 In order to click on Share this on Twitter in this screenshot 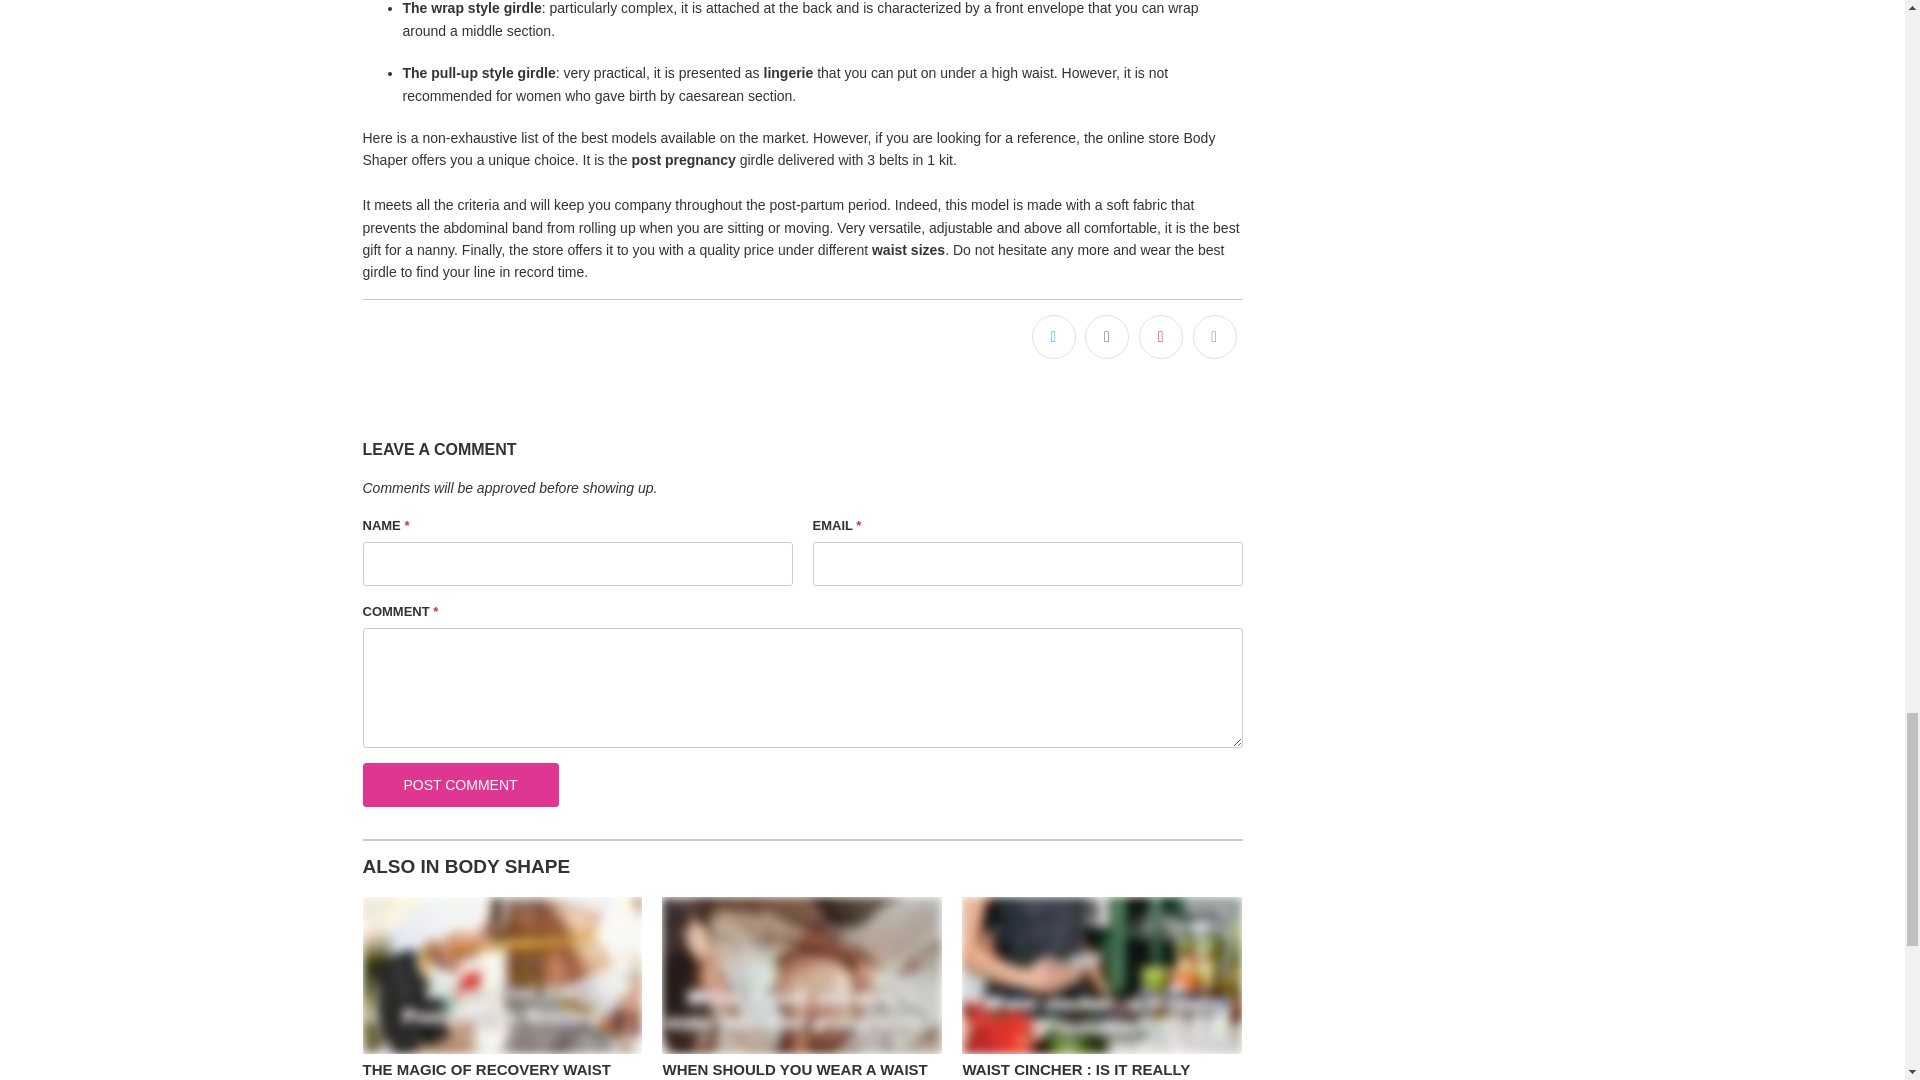, I will do `click(1054, 336)`.